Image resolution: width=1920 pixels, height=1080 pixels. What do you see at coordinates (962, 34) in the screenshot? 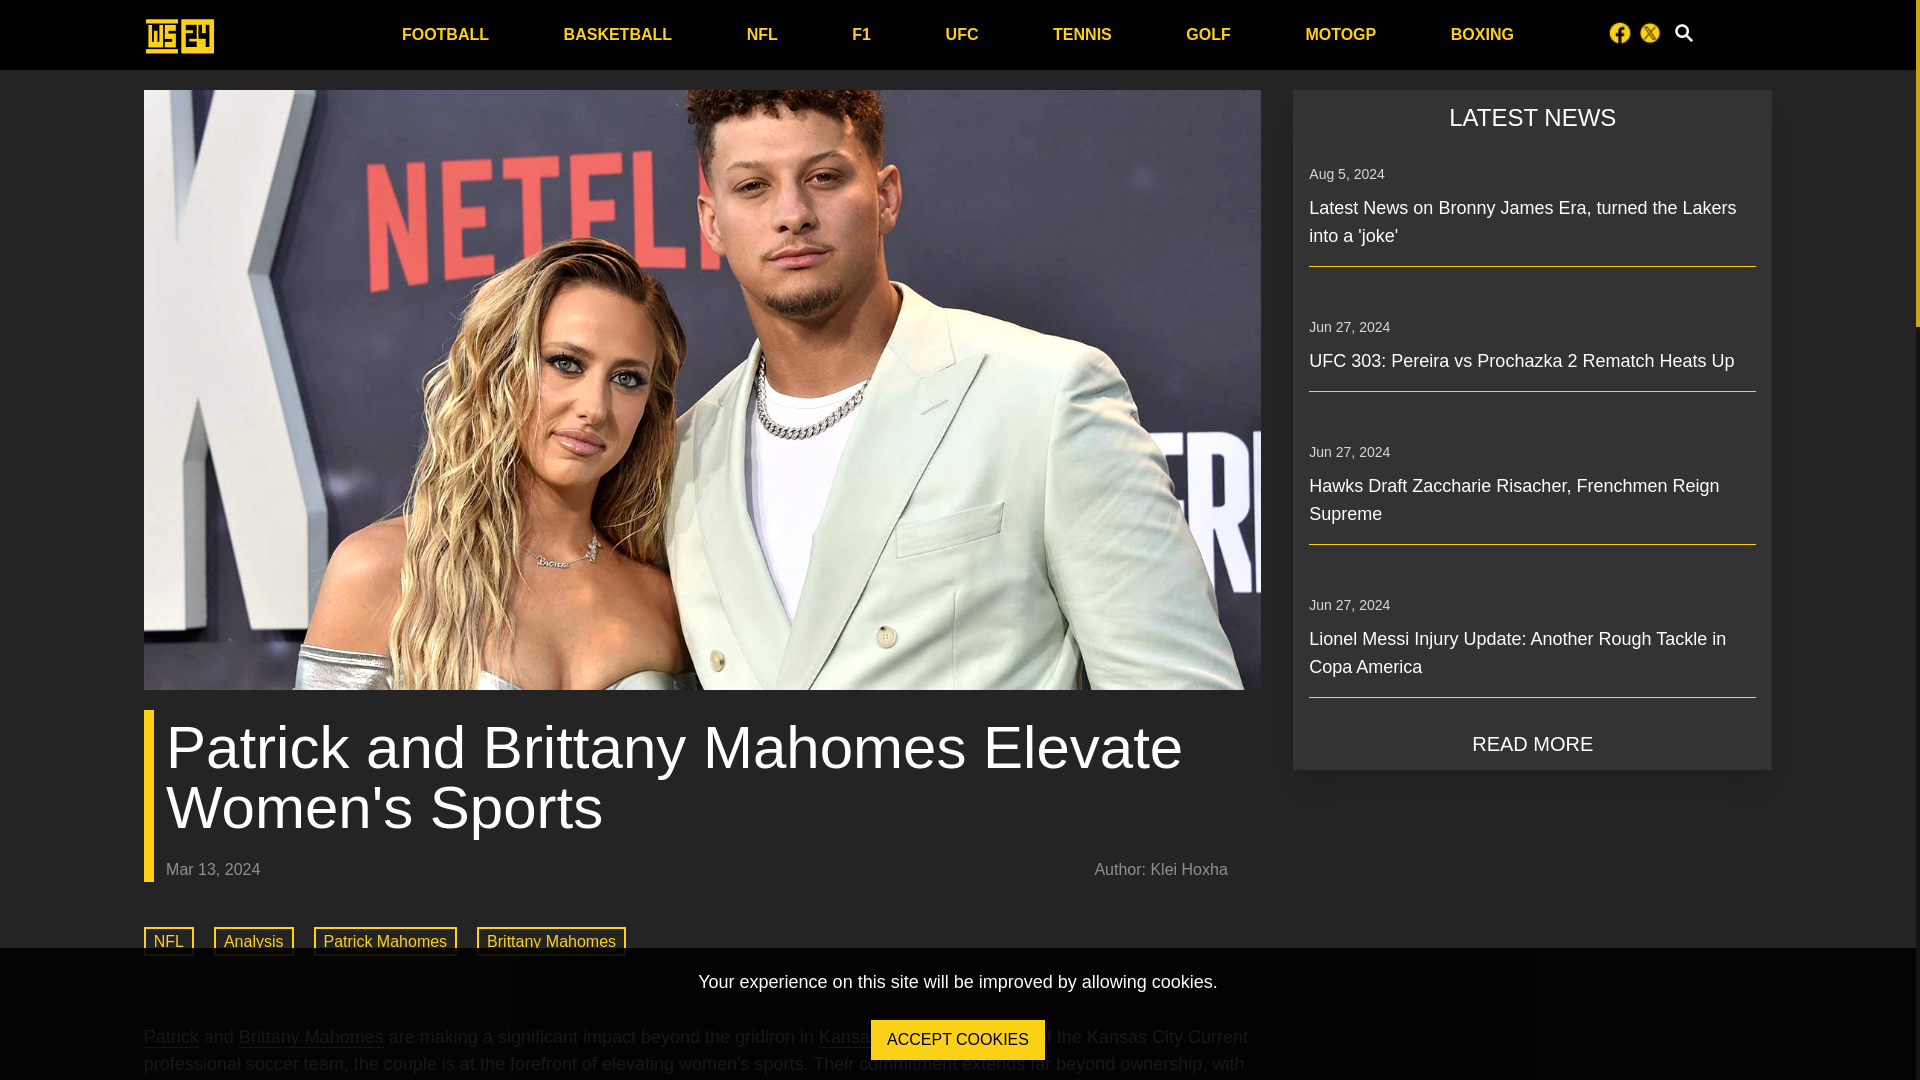
I see `UFC` at bounding box center [962, 34].